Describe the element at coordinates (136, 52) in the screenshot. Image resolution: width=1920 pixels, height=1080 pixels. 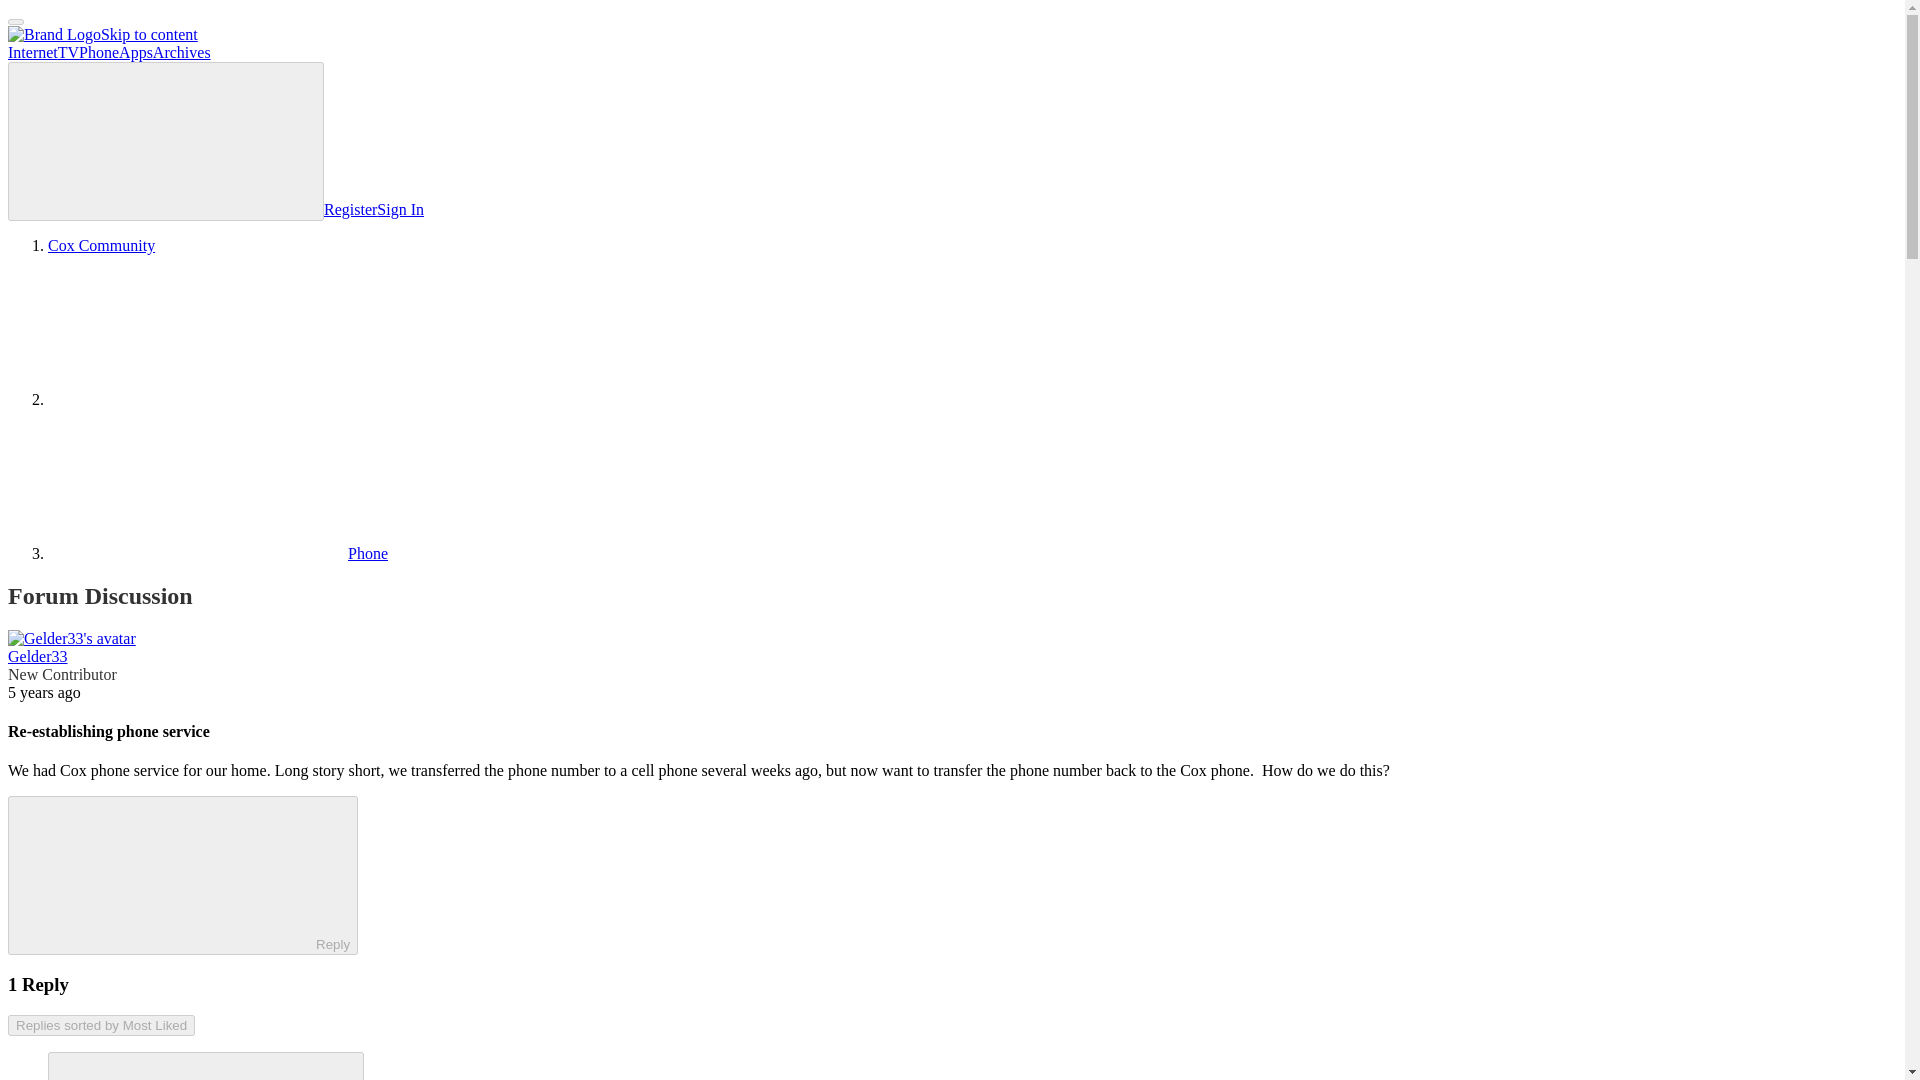
I see `Apps` at that location.